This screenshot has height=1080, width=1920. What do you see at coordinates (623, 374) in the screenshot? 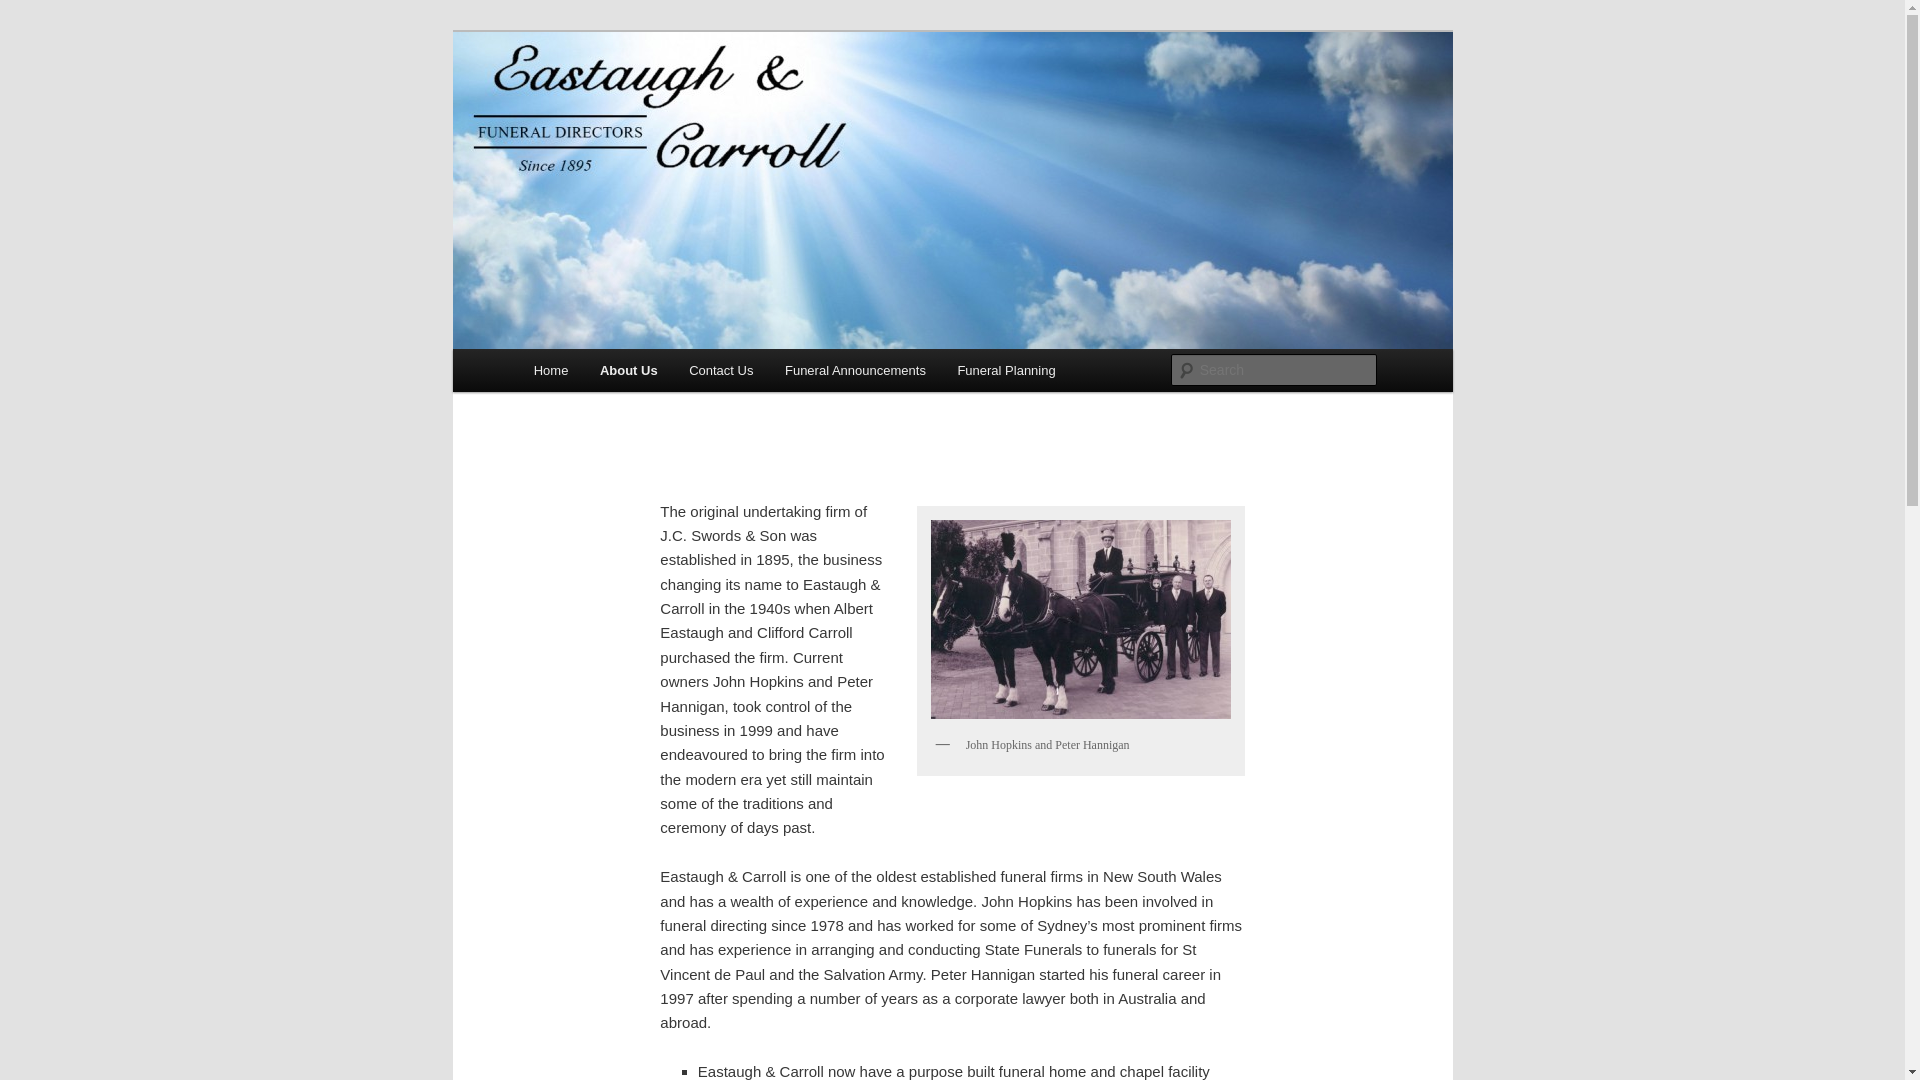
I see `Skip to primary content` at bounding box center [623, 374].